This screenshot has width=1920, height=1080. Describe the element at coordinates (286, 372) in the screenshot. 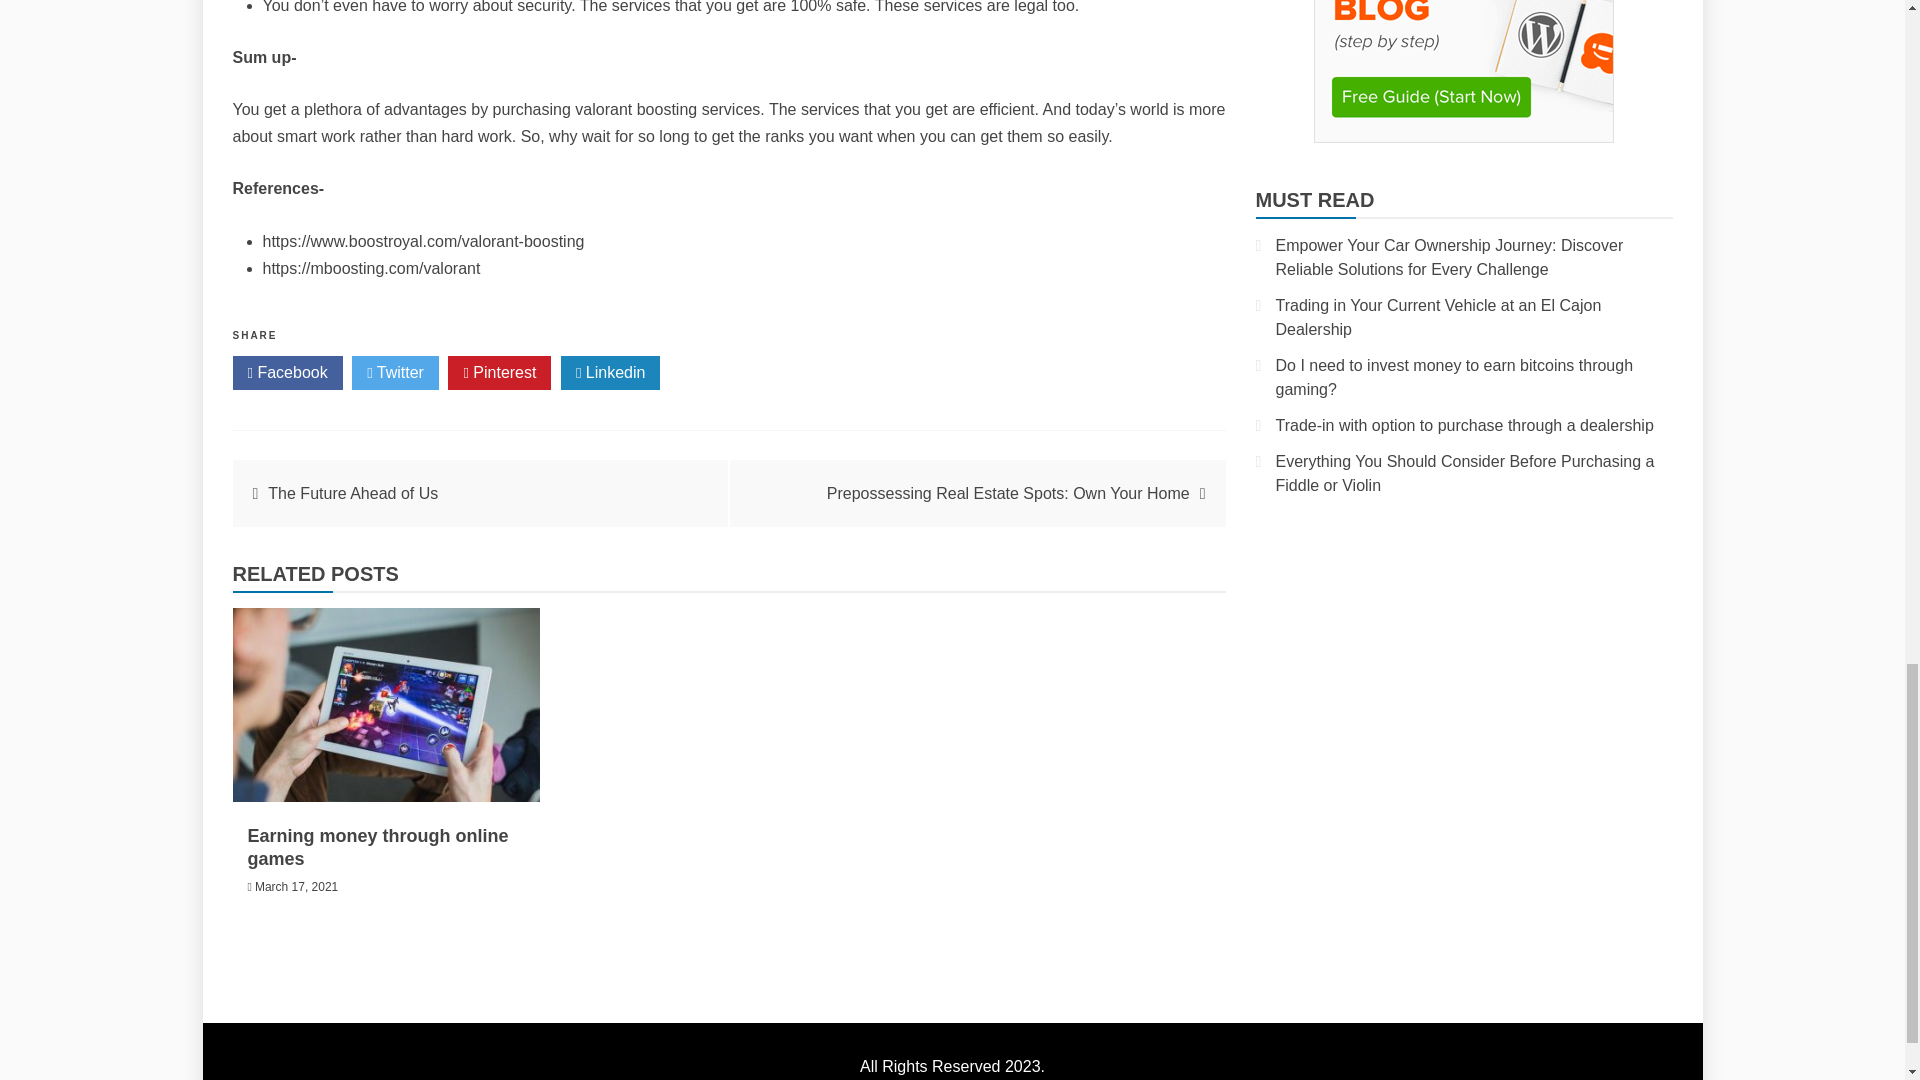

I see `Facebook` at that location.